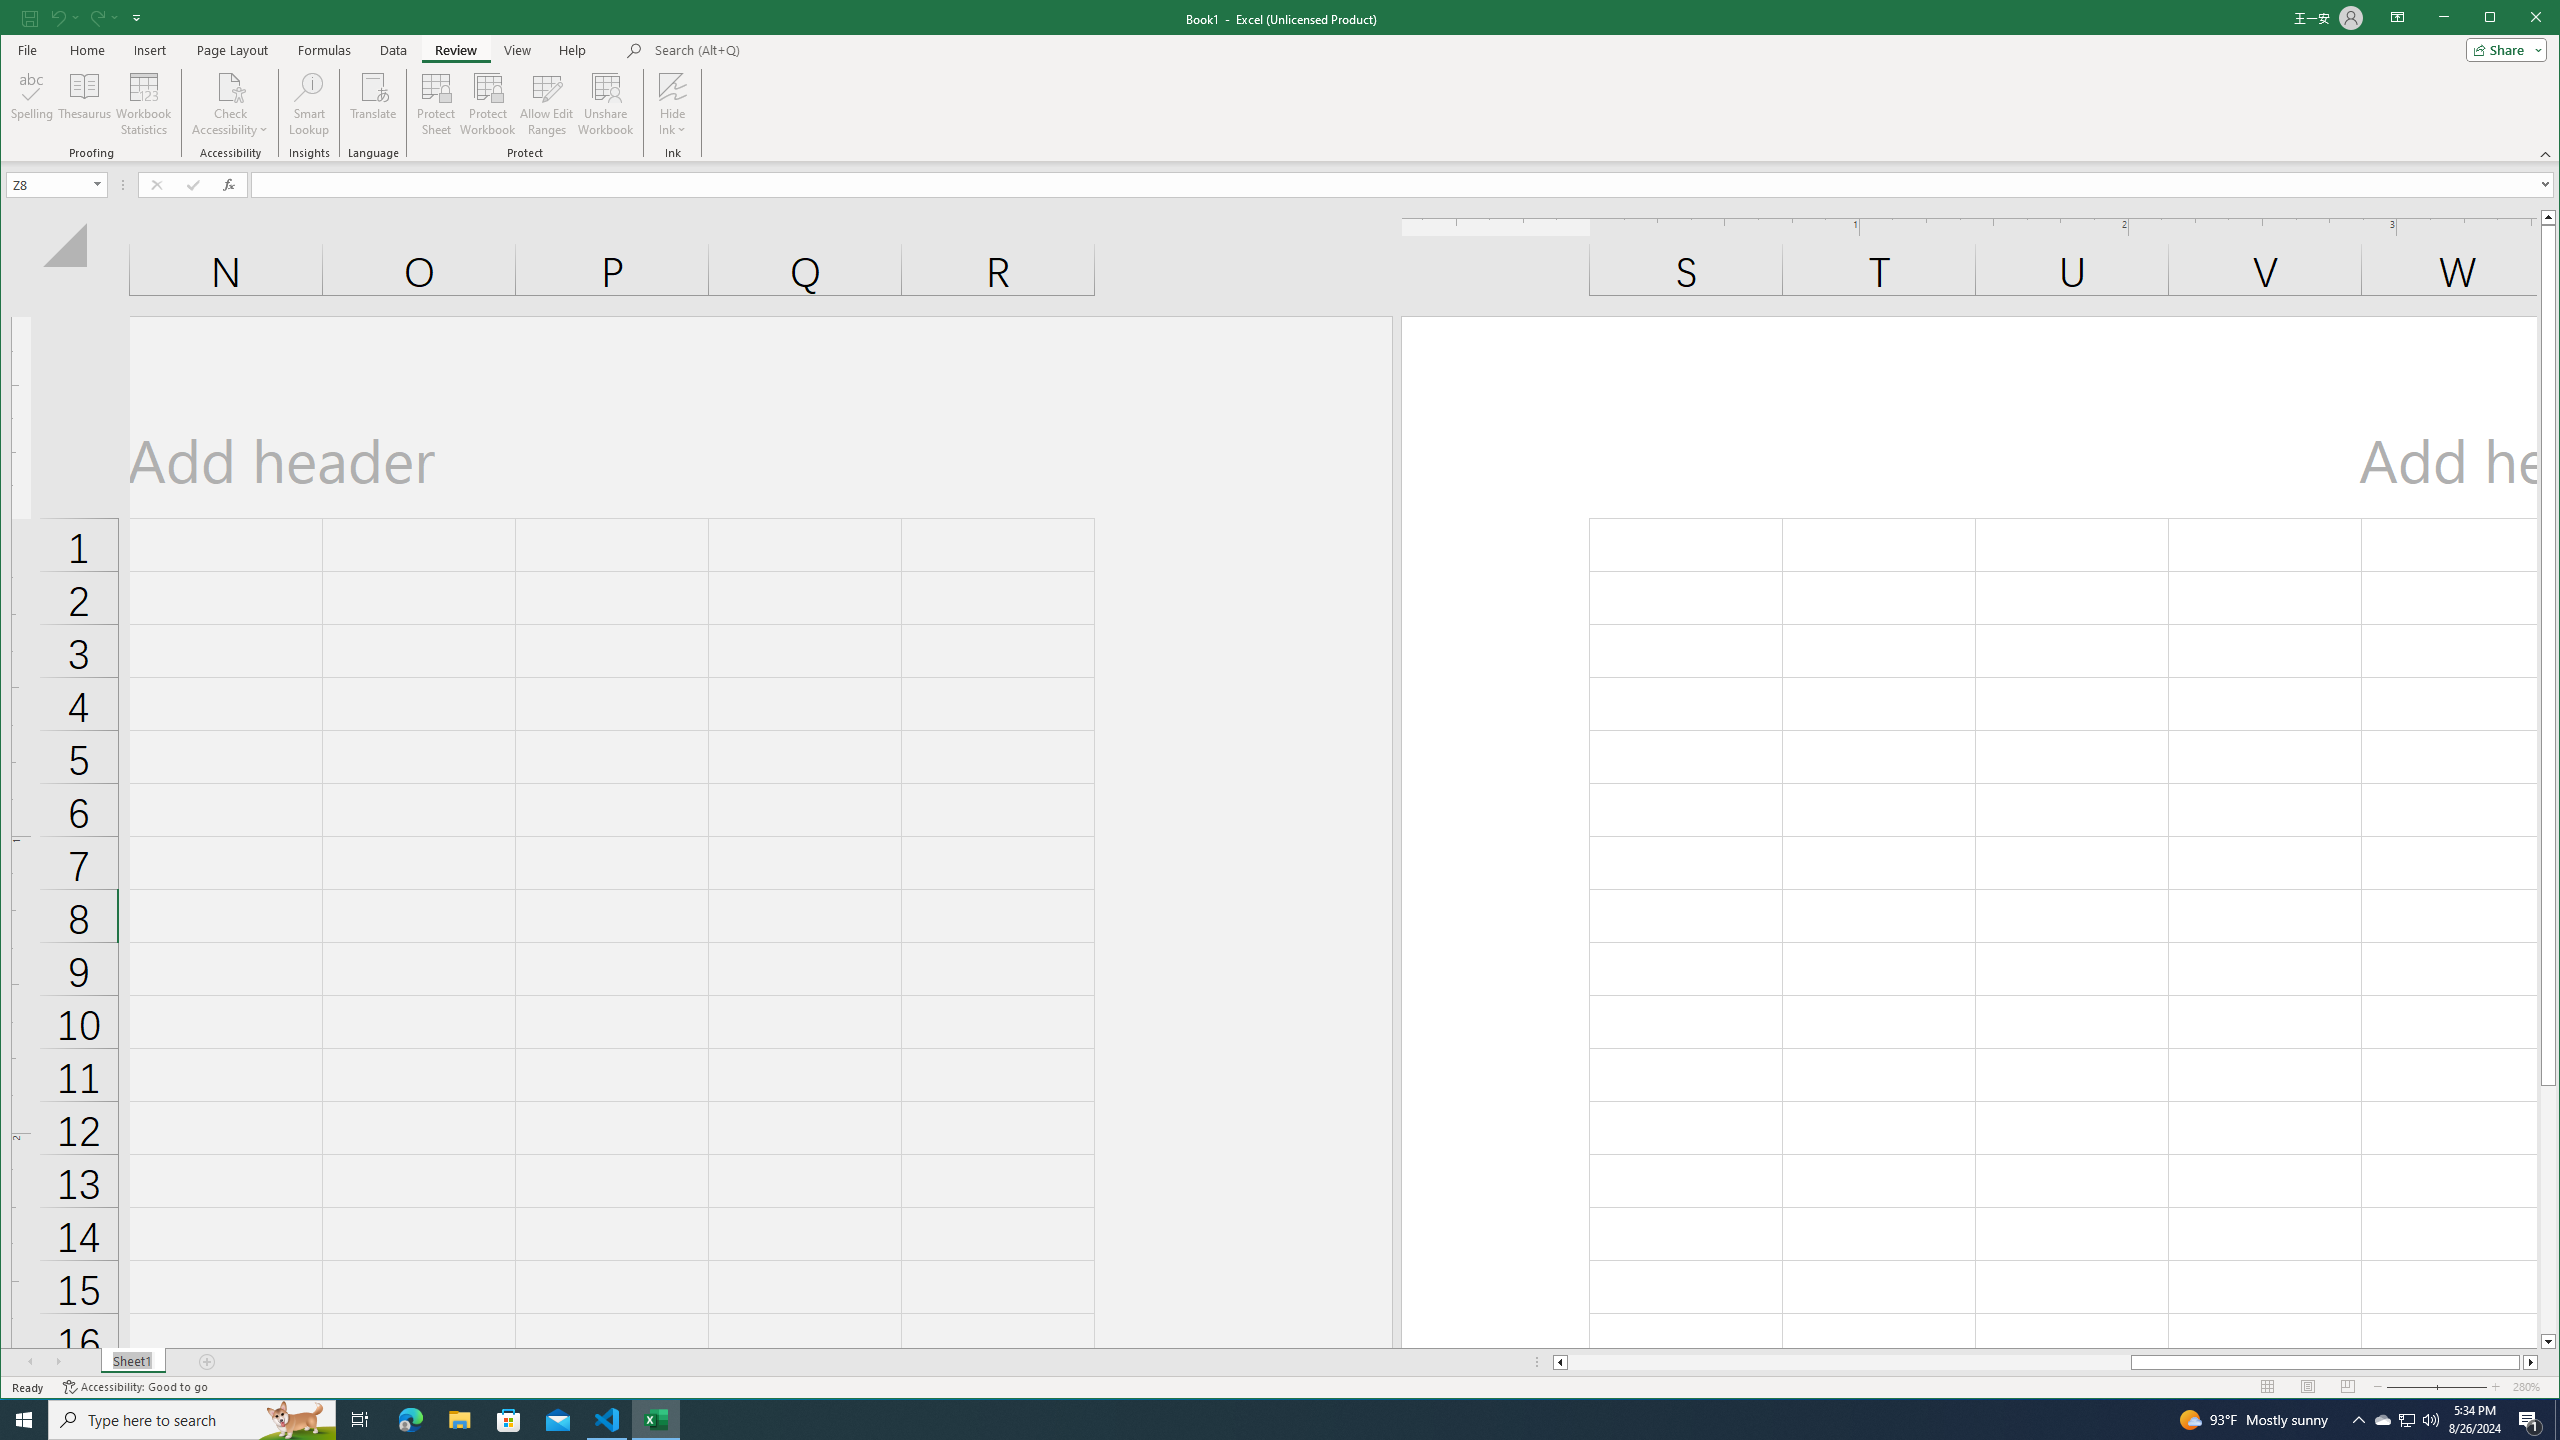 This screenshot has height=1440, width=2560. I want to click on Home, so click(86, 50).